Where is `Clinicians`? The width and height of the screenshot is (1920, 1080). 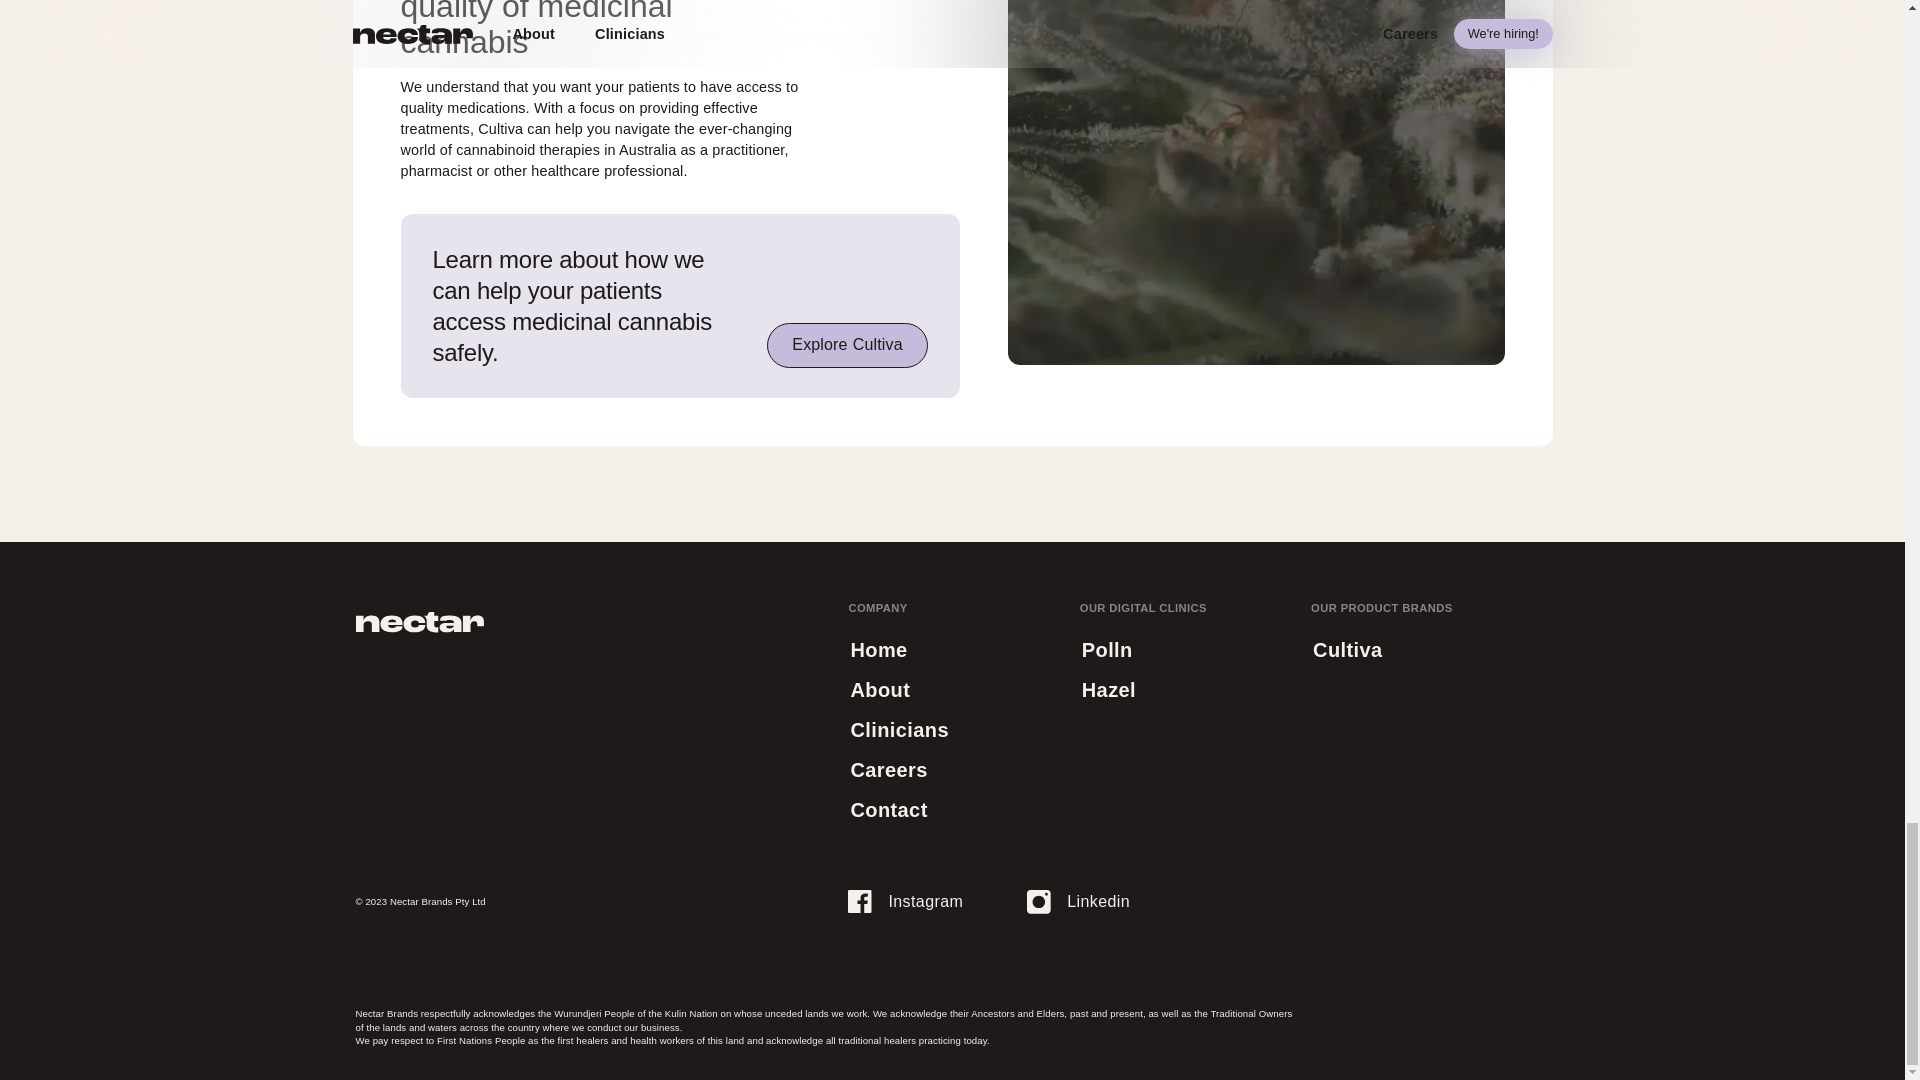
Clinicians is located at coordinates (899, 729).